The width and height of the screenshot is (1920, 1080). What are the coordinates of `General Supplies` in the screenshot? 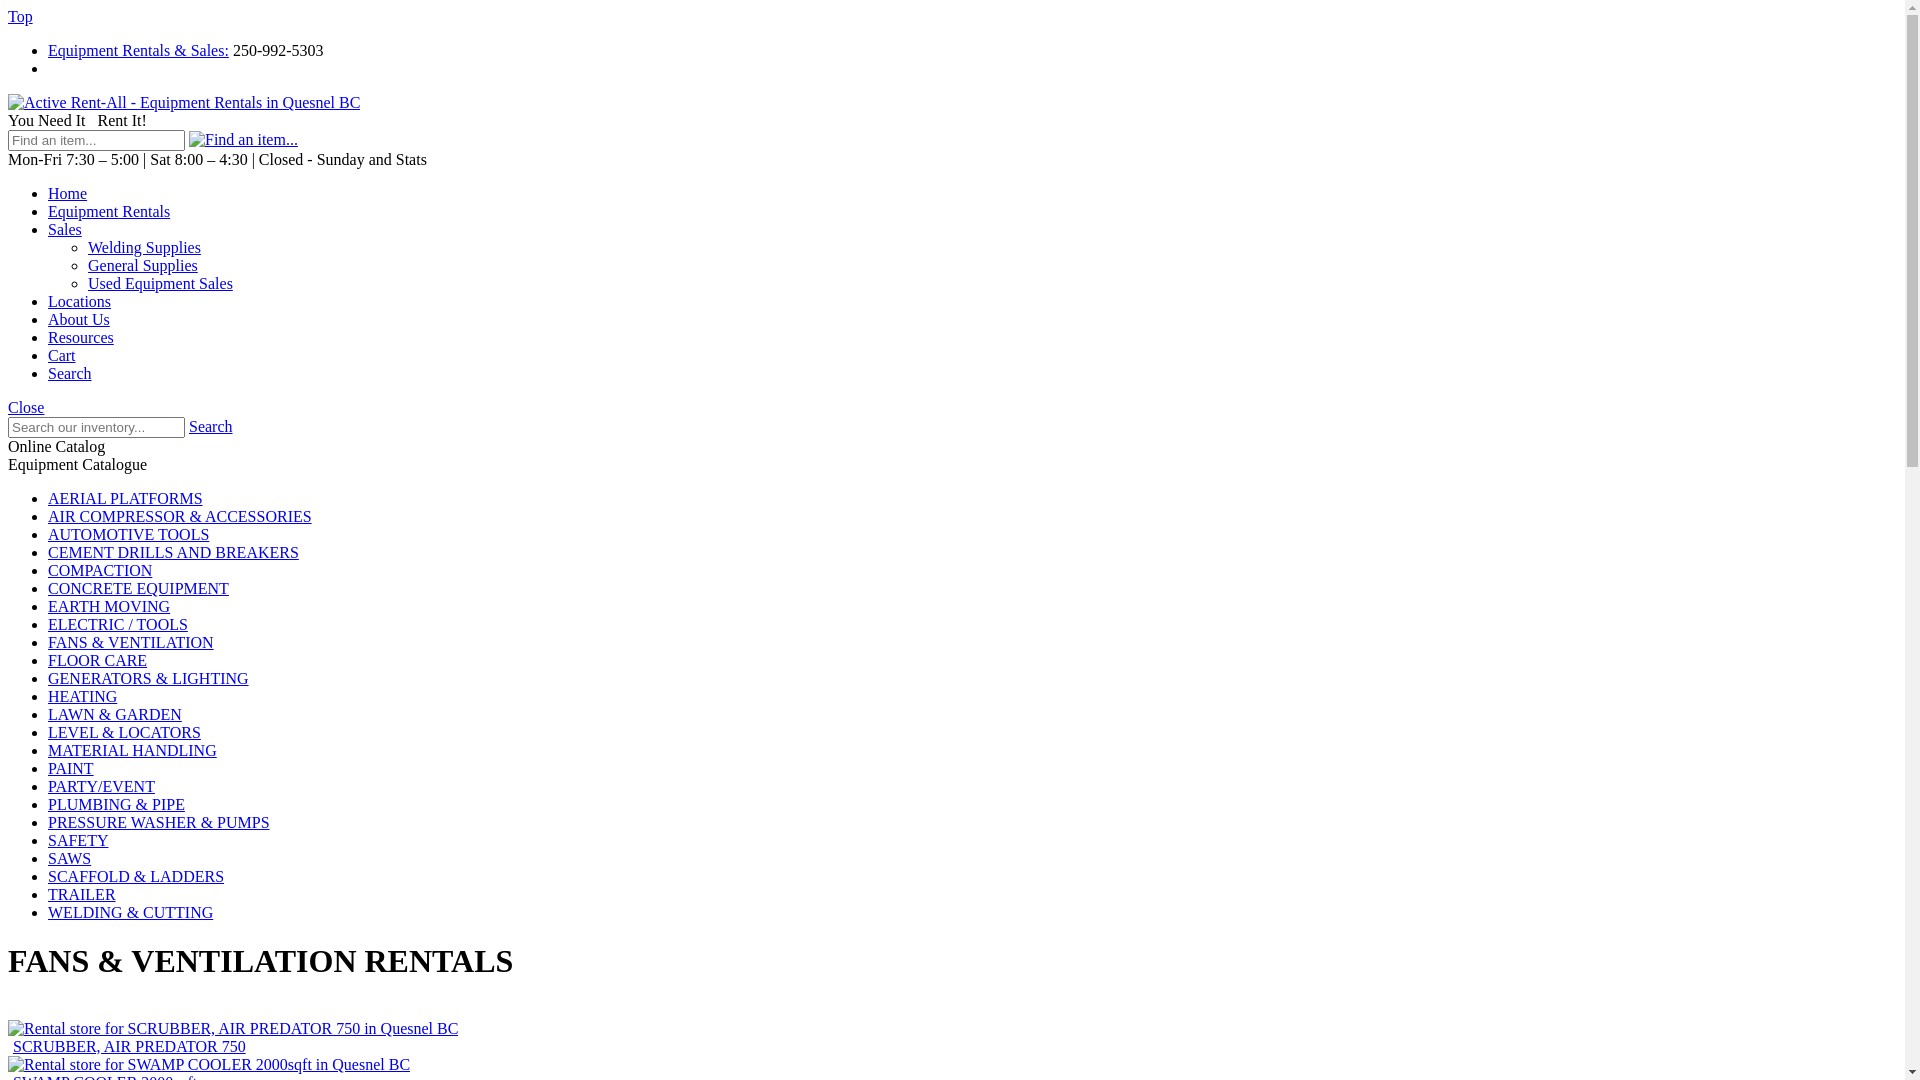 It's located at (143, 266).